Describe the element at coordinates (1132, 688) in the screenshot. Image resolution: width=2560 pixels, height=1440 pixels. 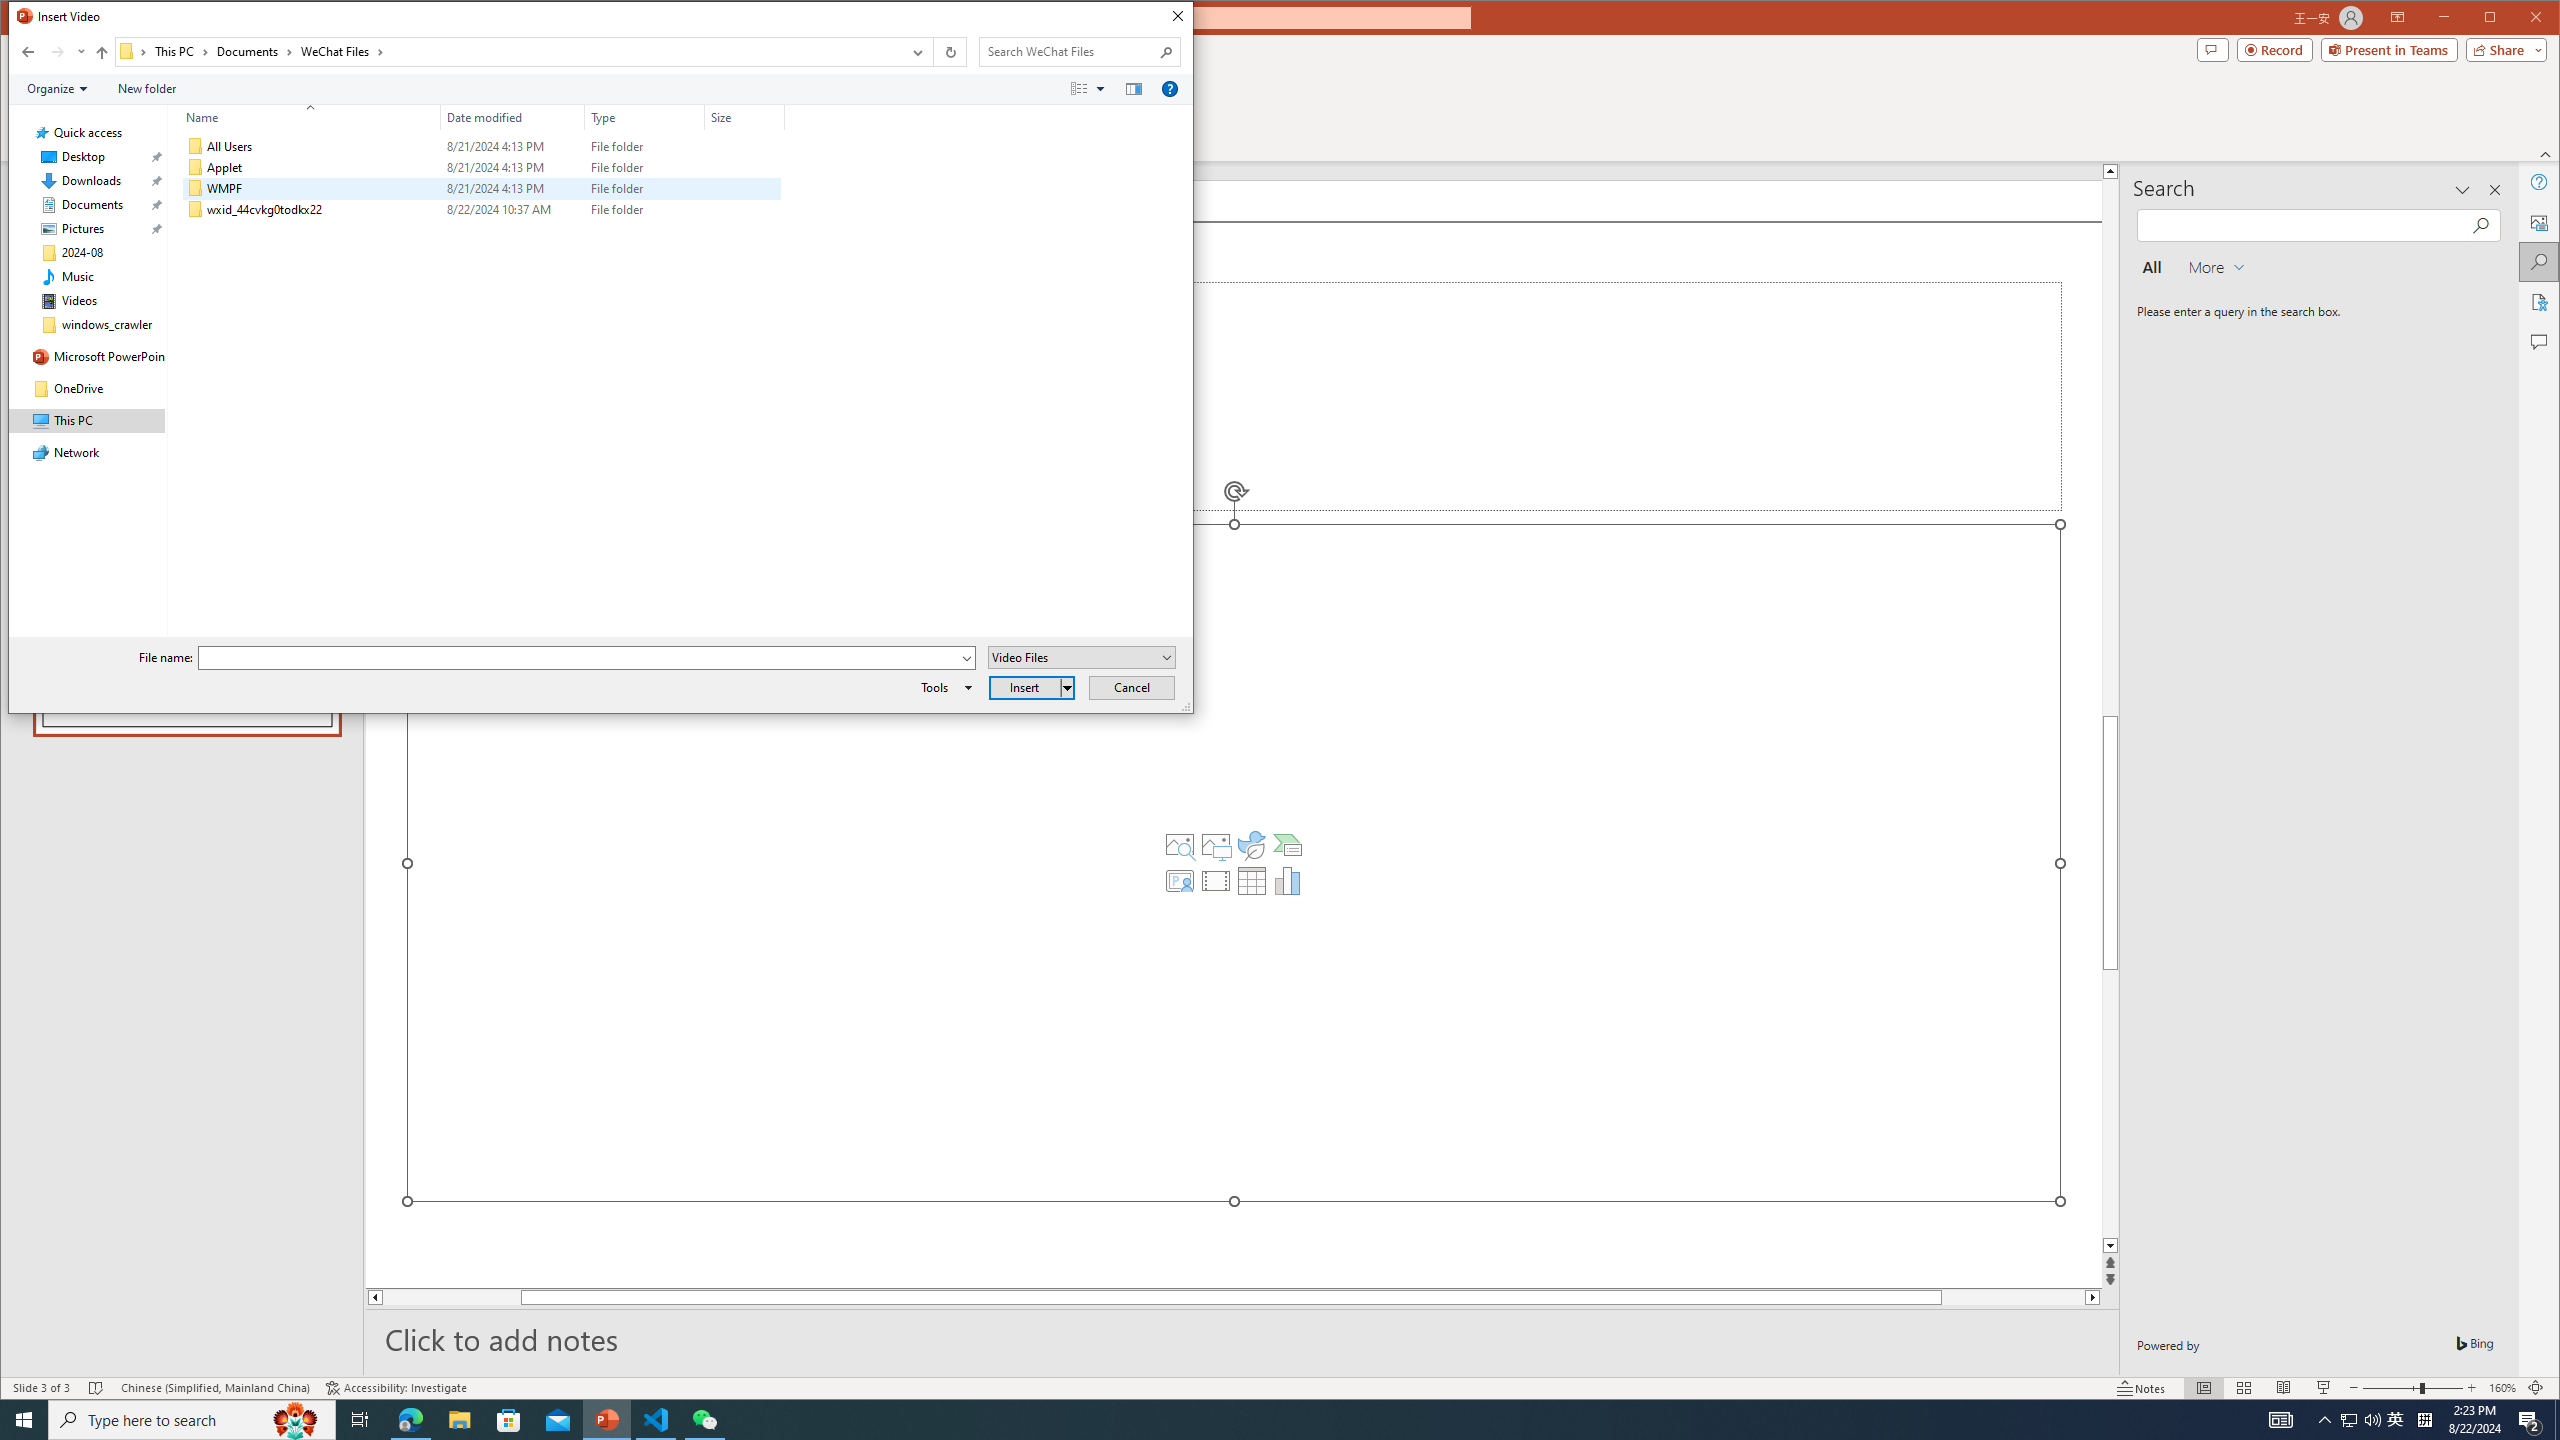
I see `Cancel` at that location.